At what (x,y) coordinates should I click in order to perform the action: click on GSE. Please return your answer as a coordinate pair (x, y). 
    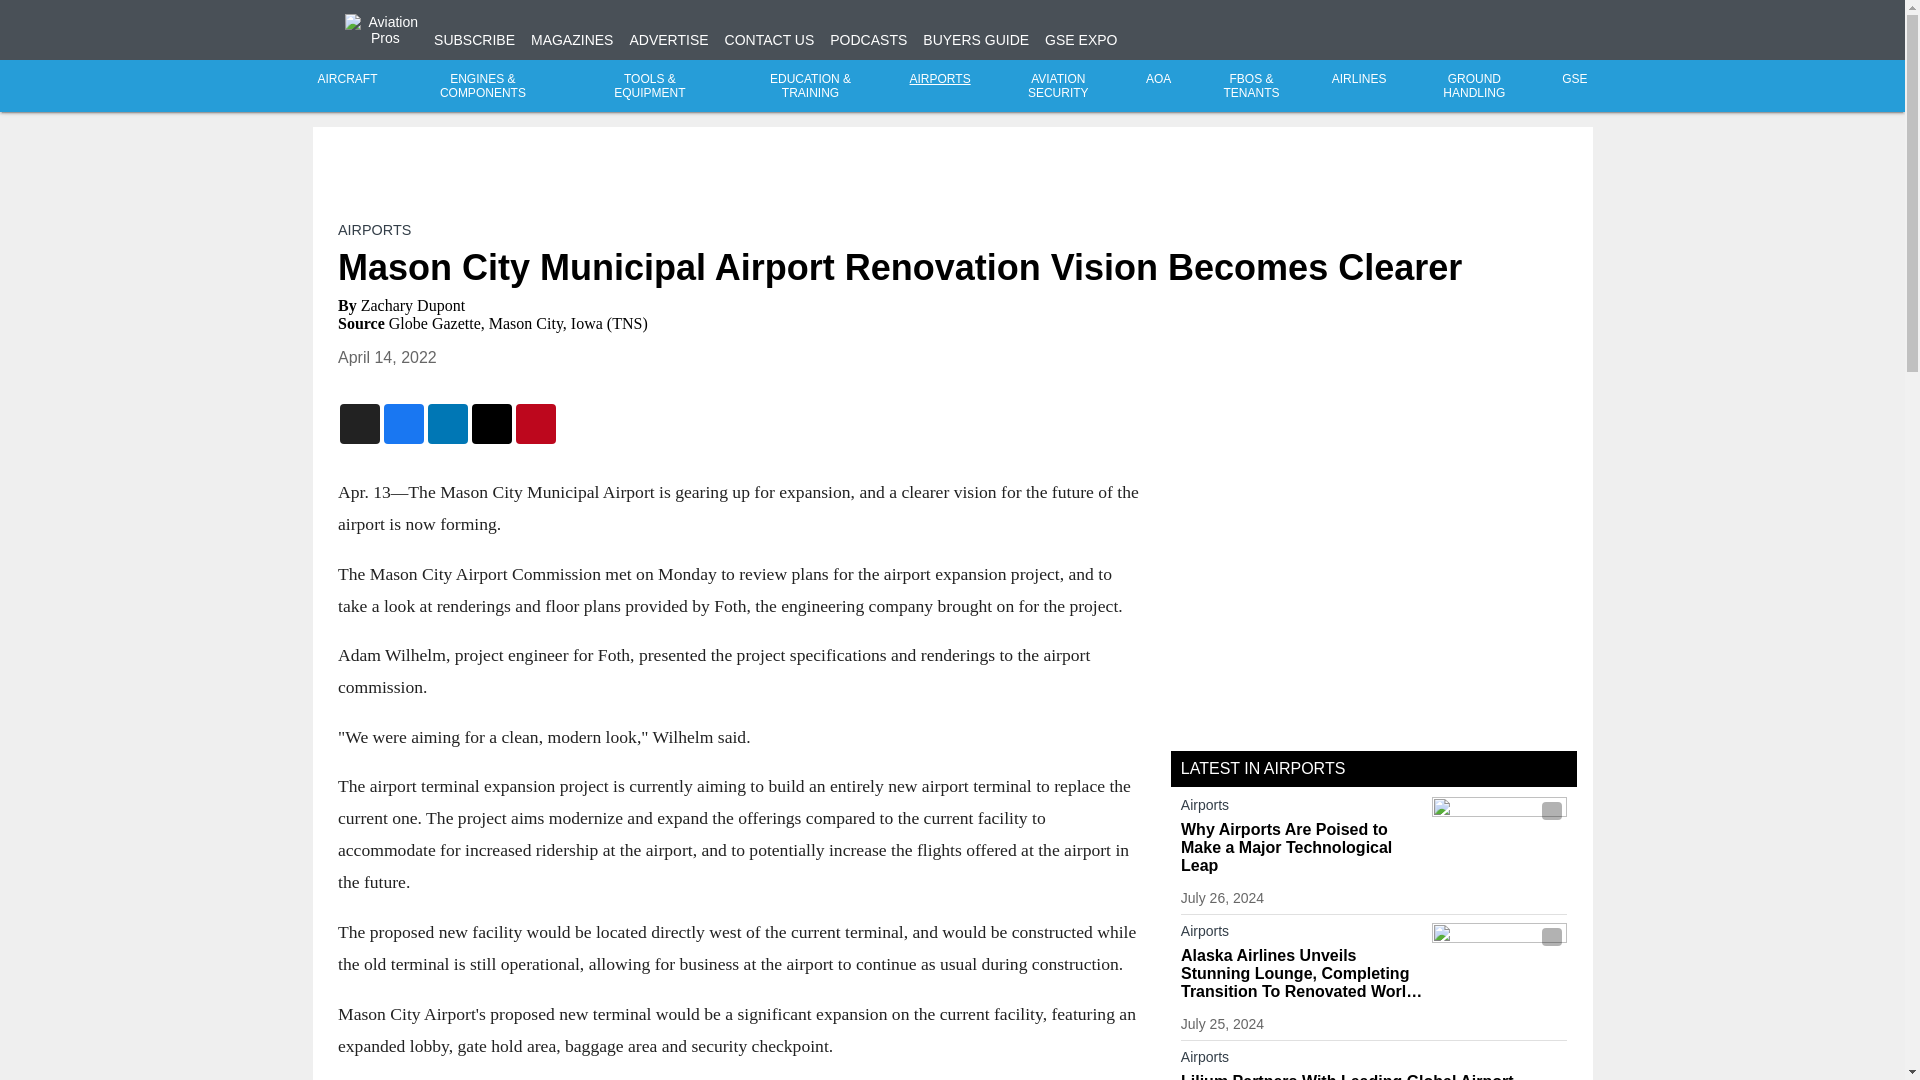
    Looking at the image, I should click on (1574, 79).